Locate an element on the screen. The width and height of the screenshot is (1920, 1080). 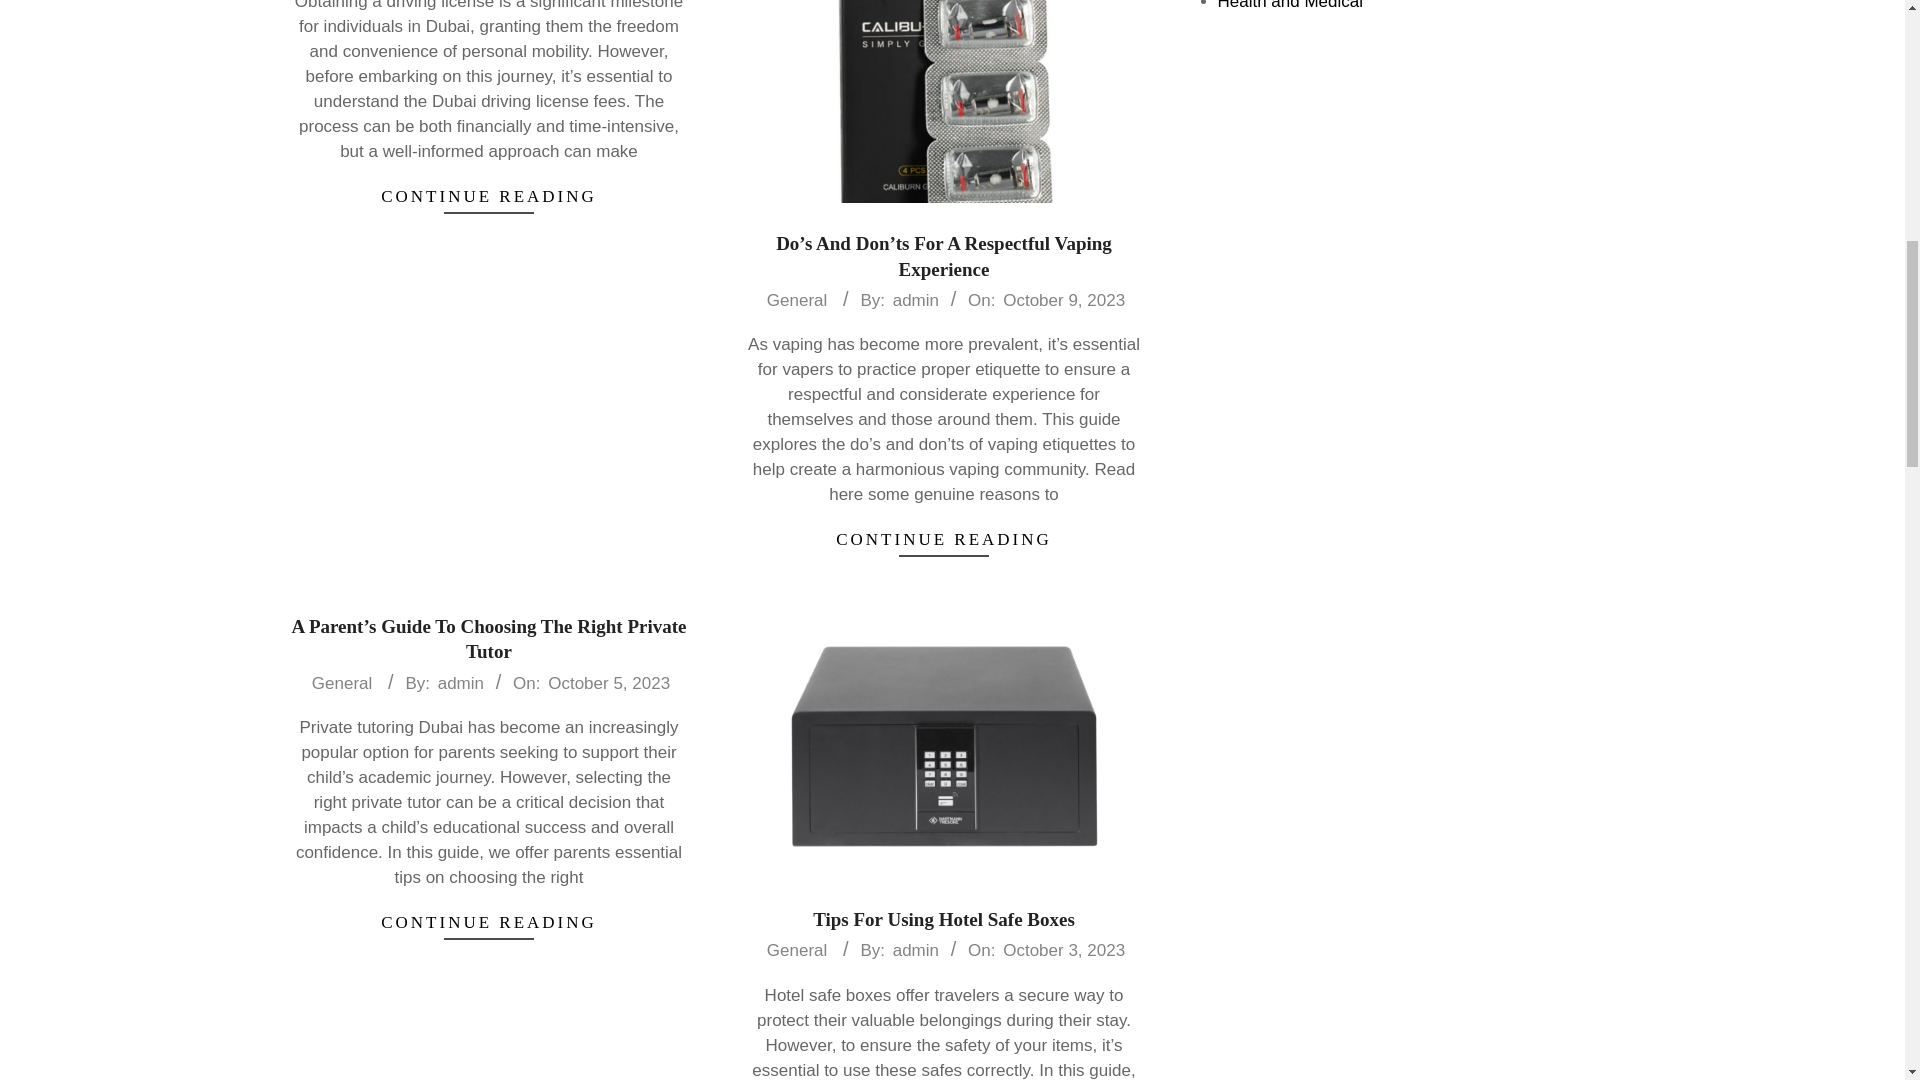
Posts by admin is located at coordinates (915, 950).